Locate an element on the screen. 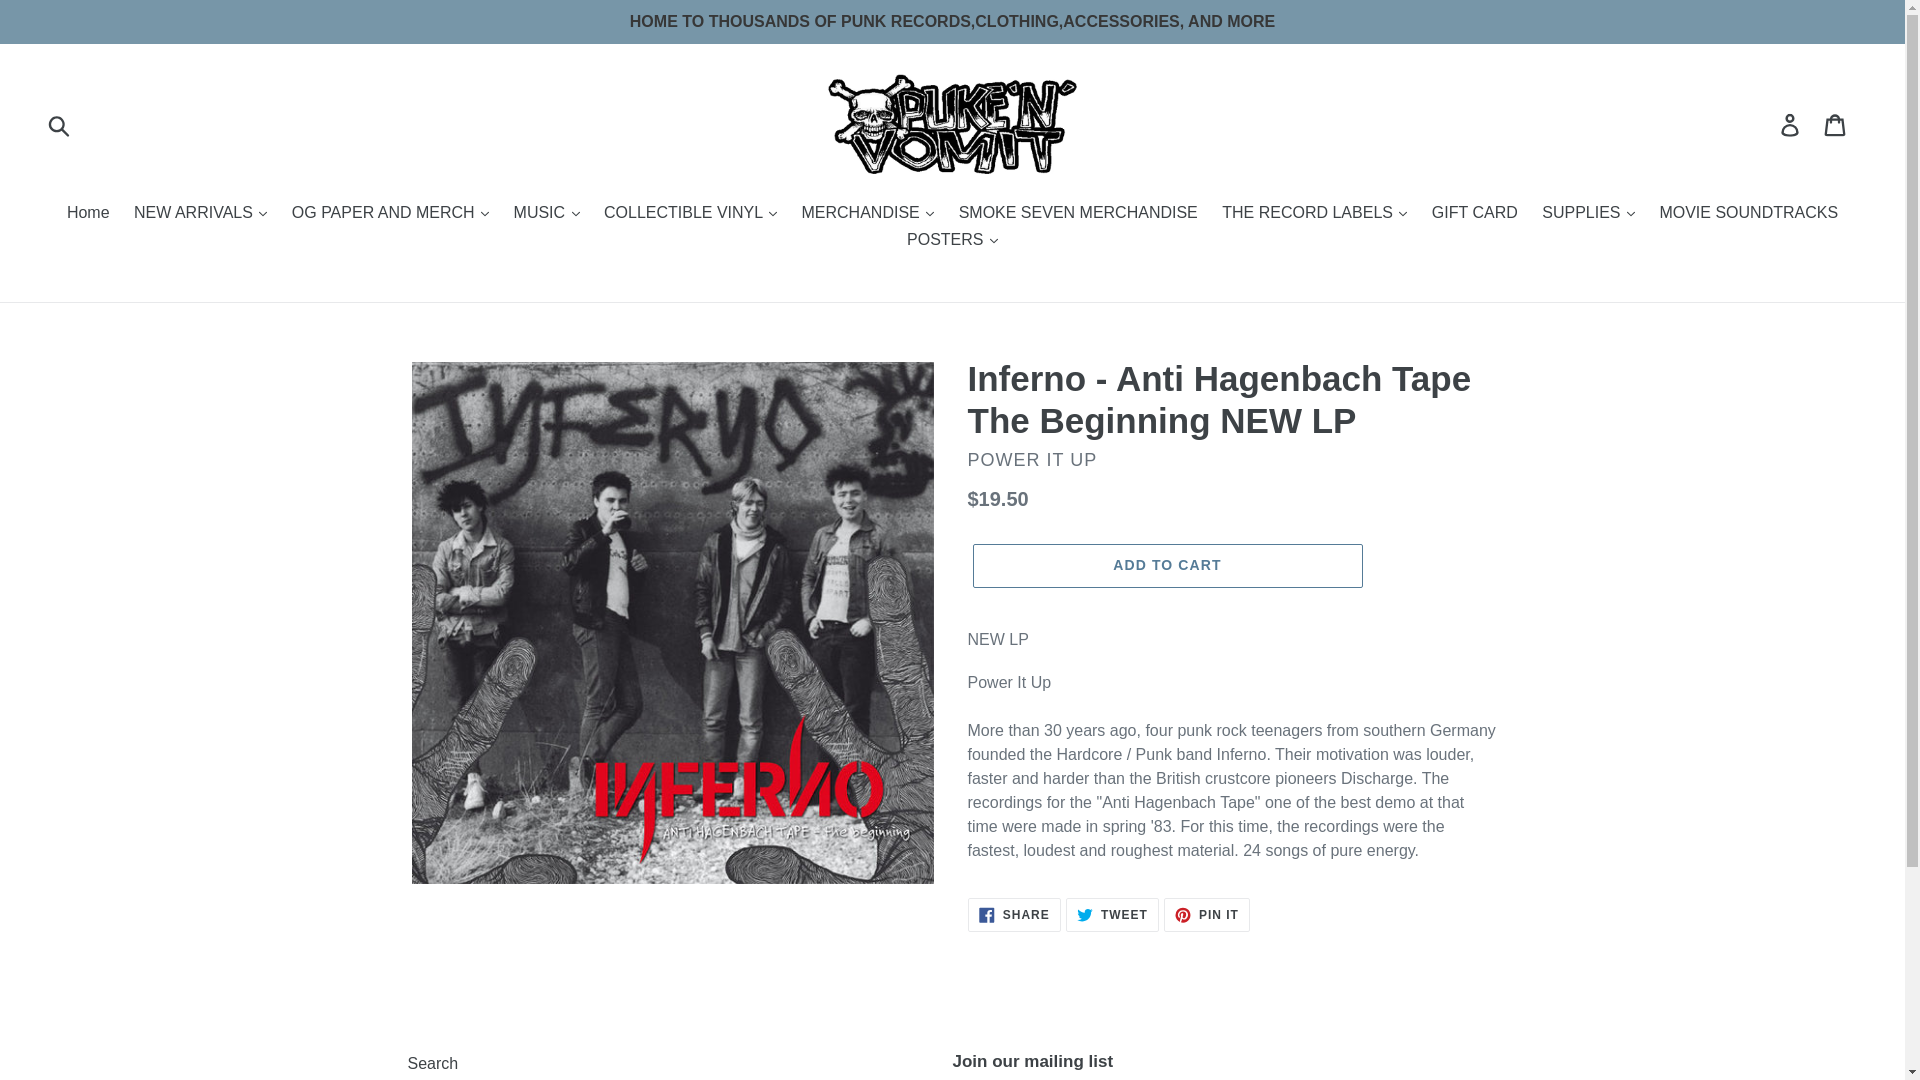 Image resolution: width=1920 pixels, height=1080 pixels. Log in is located at coordinates (1791, 124).